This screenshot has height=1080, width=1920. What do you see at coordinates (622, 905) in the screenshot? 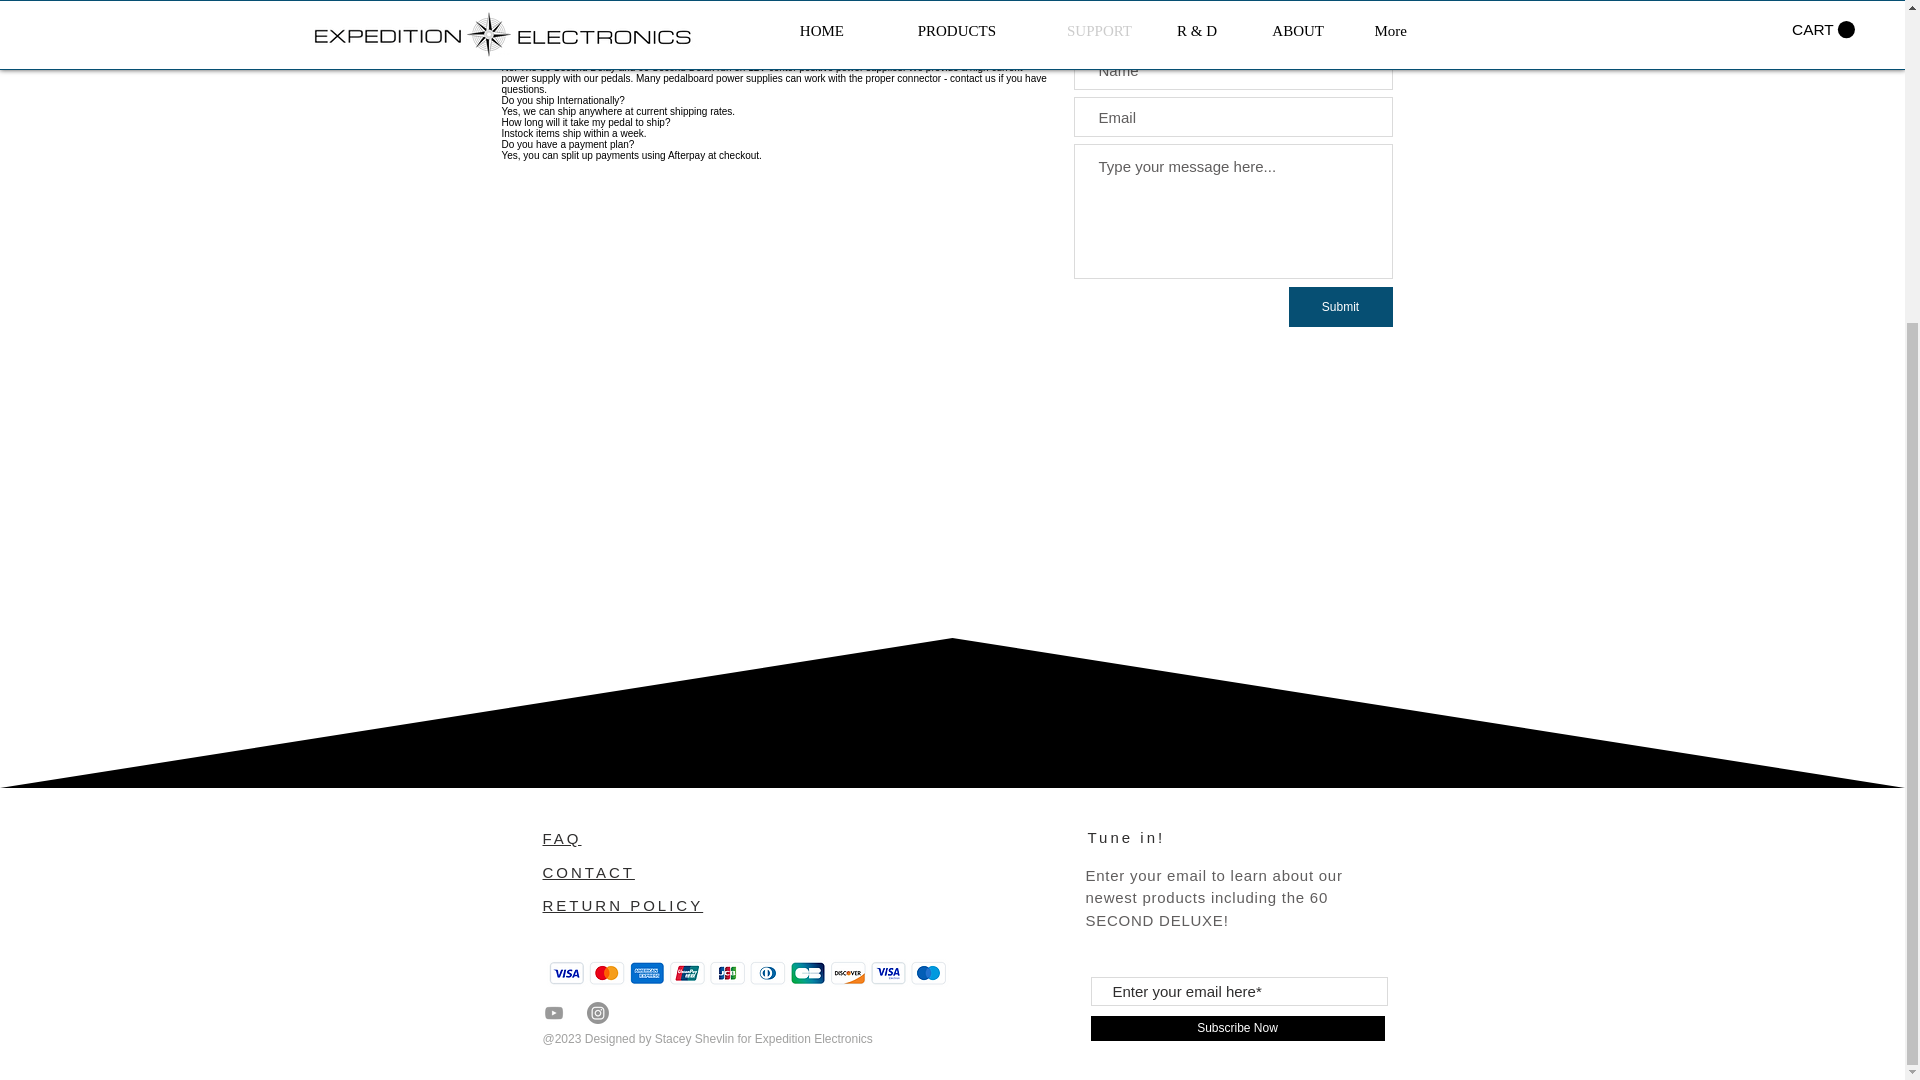
I see `RETURN POLICY` at bounding box center [622, 905].